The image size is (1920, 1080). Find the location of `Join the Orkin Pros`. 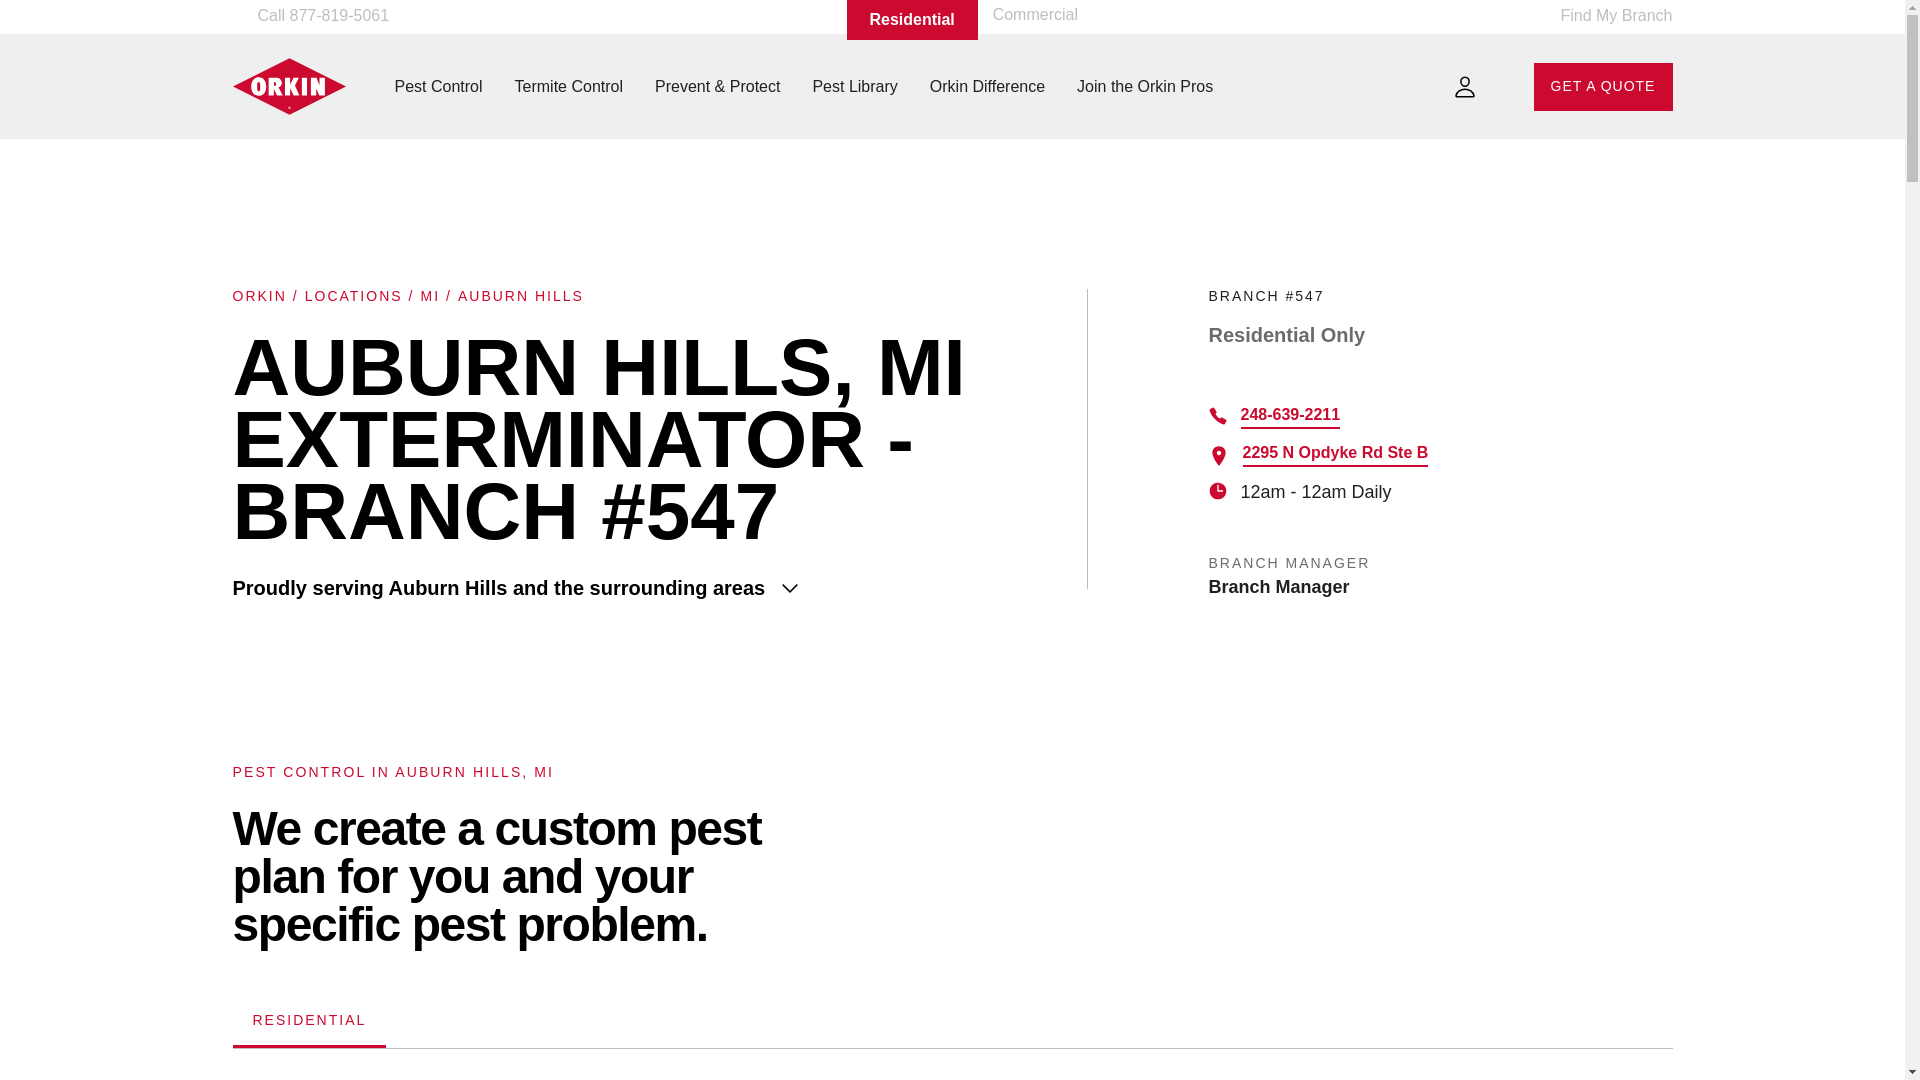

Join the Orkin Pros is located at coordinates (1145, 86).